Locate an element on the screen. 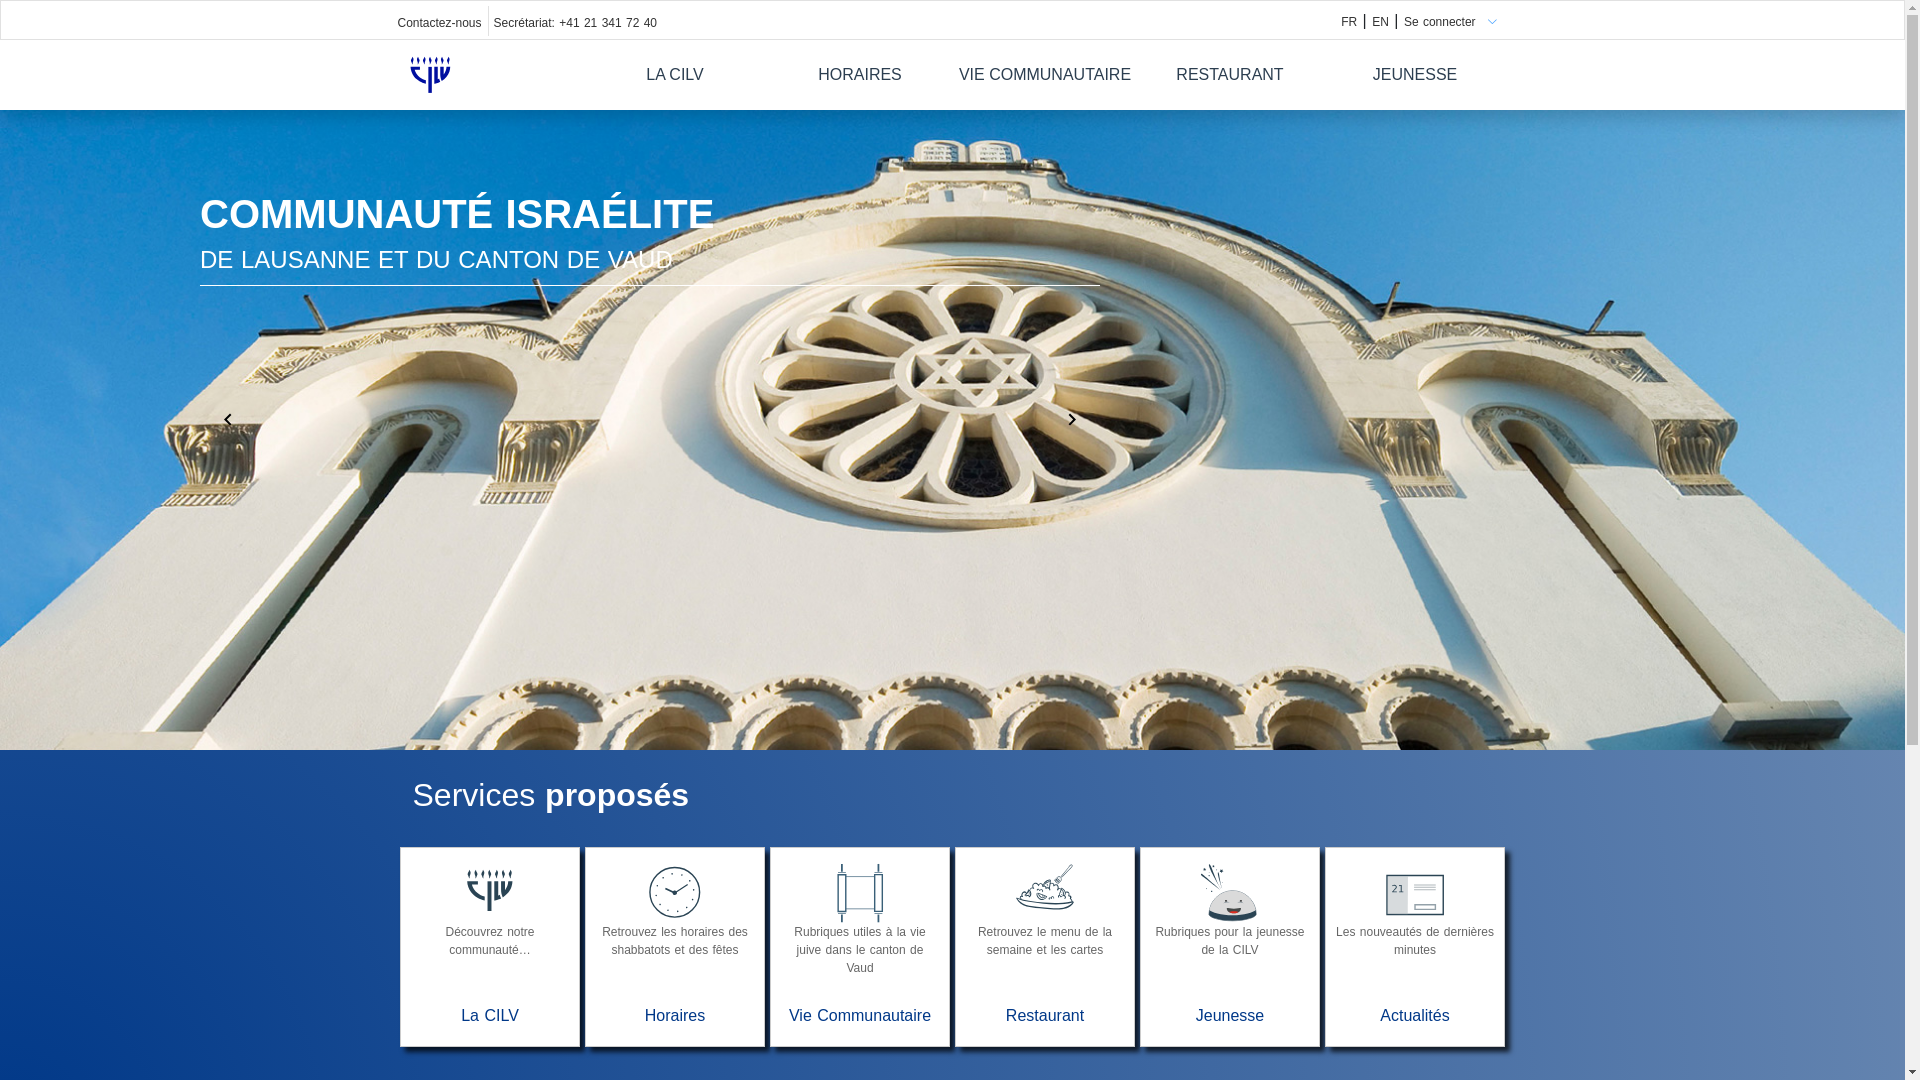 The image size is (1920, 1080). VIE COMMUNAUTAIRE is located at coordinates (1045, 75).